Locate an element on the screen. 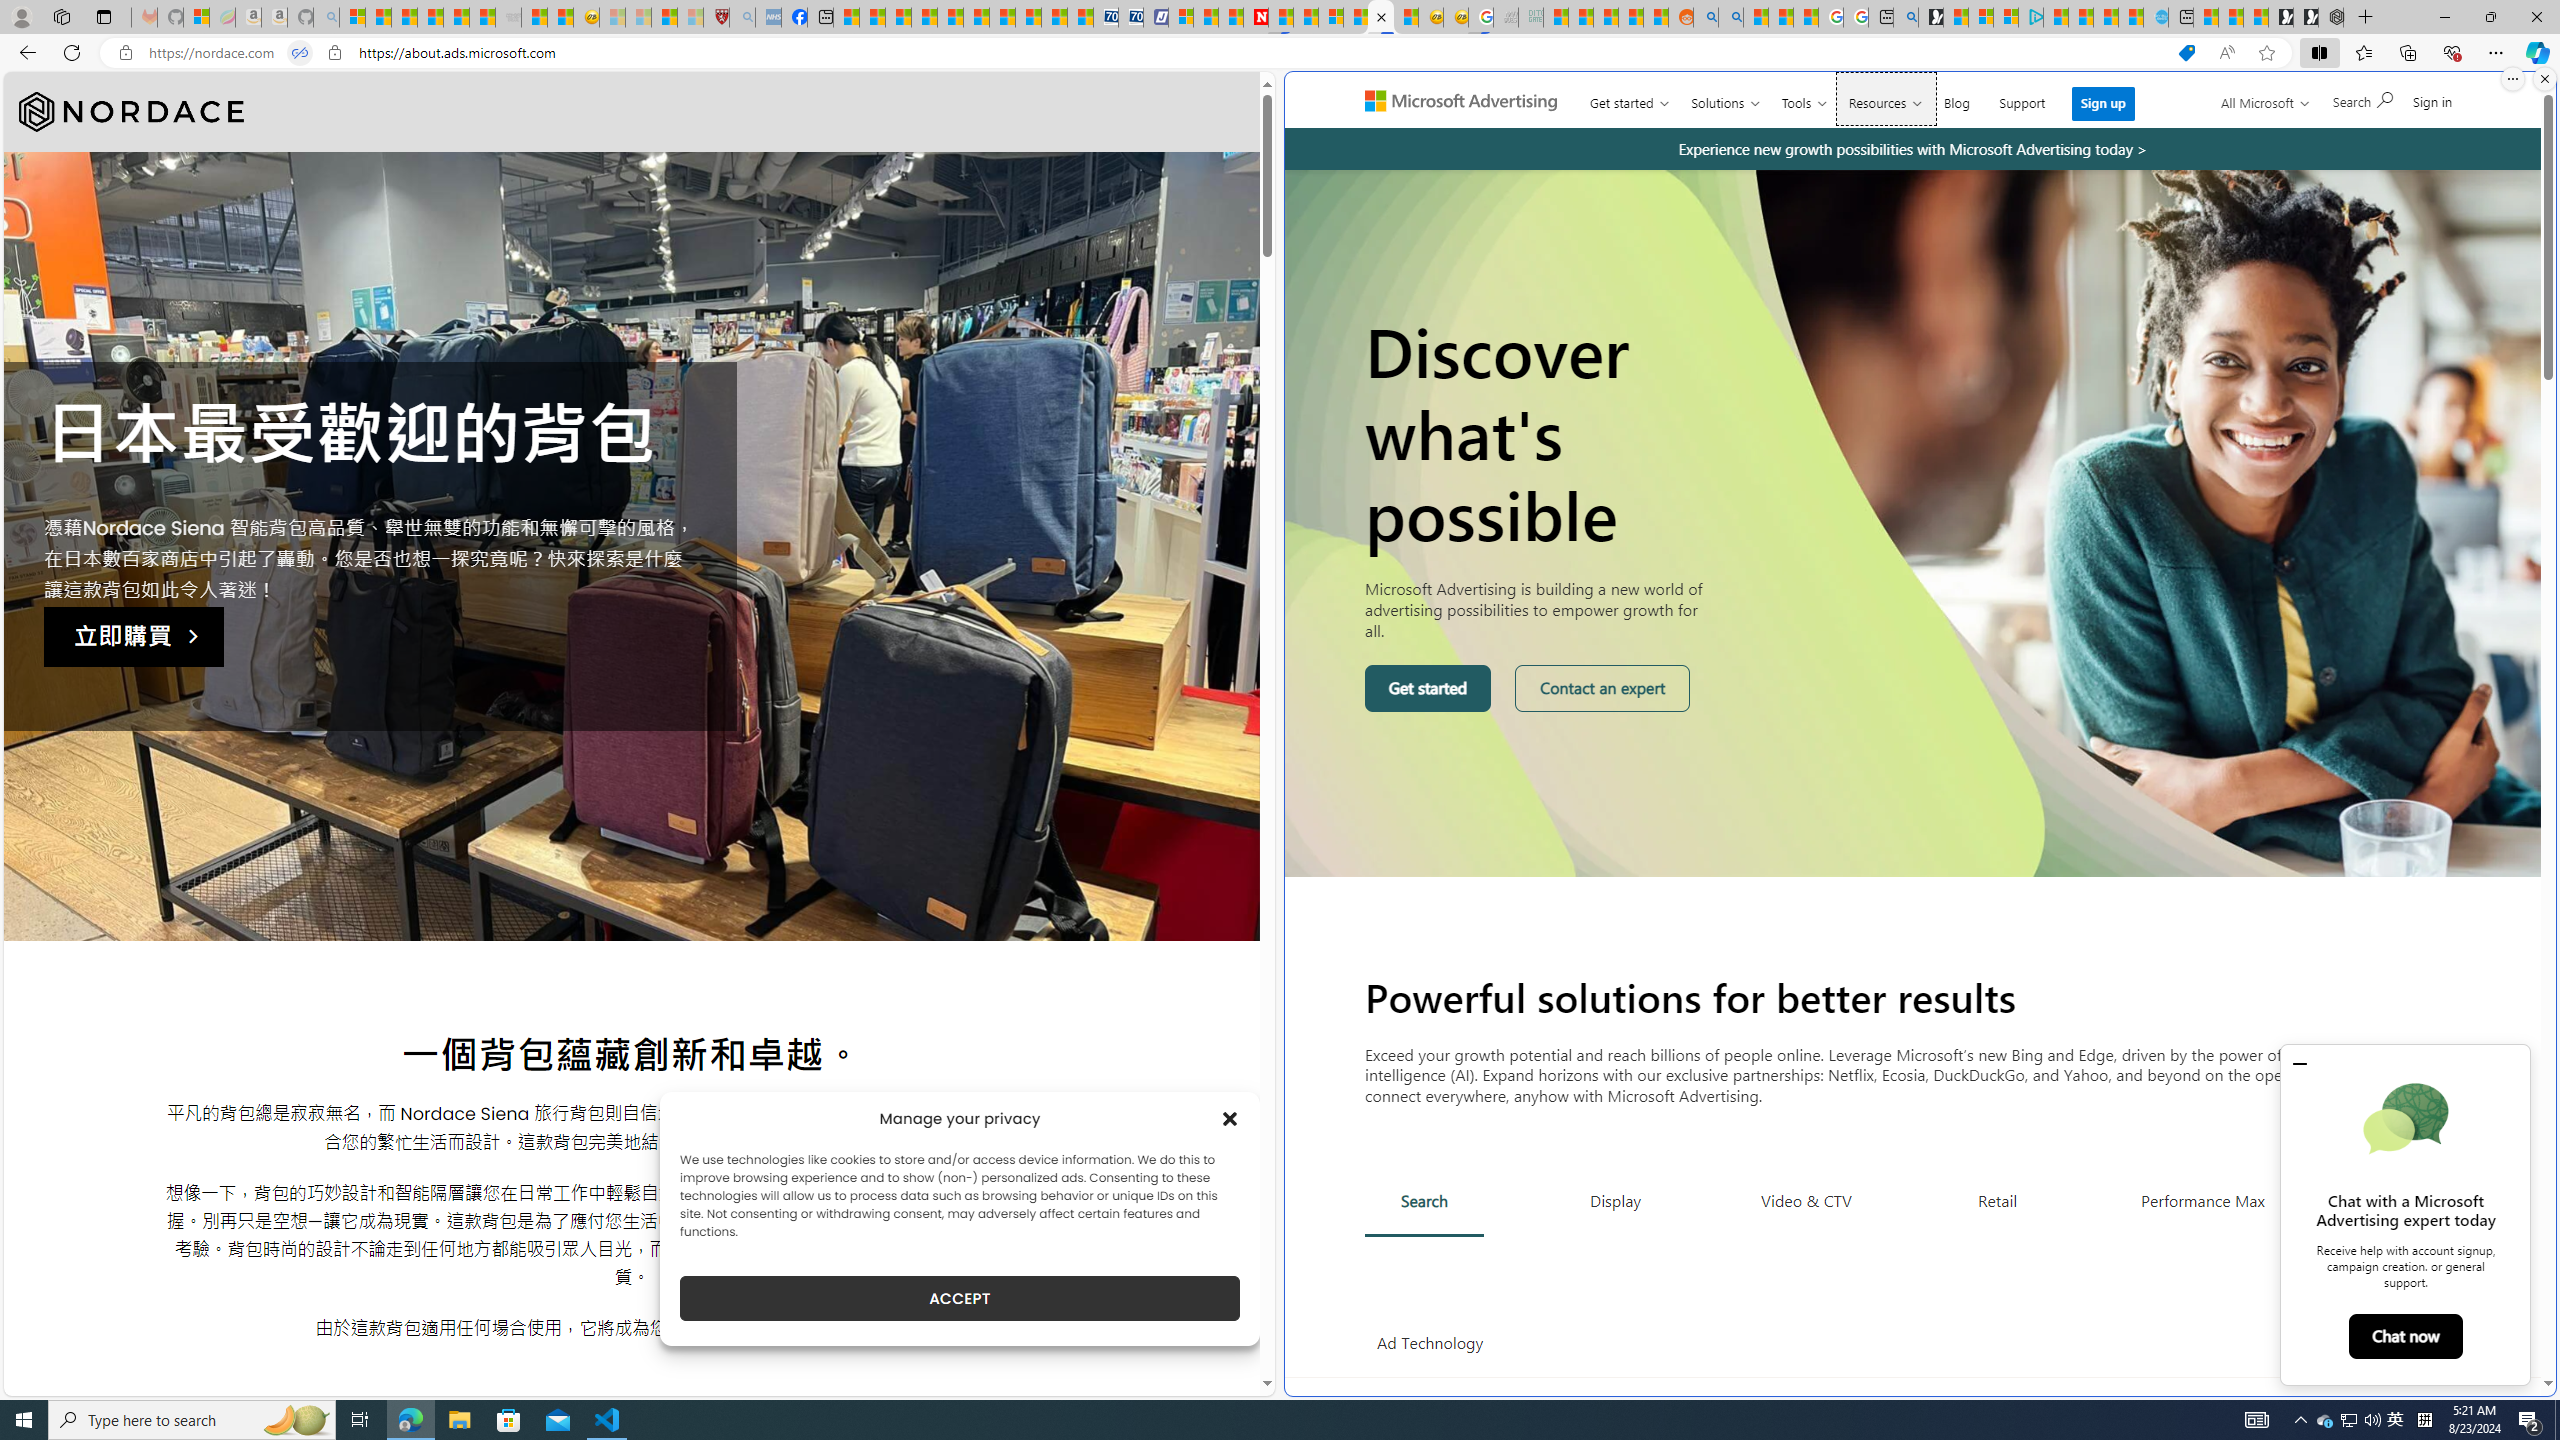  Get started is located at coordinates (1428, 688).